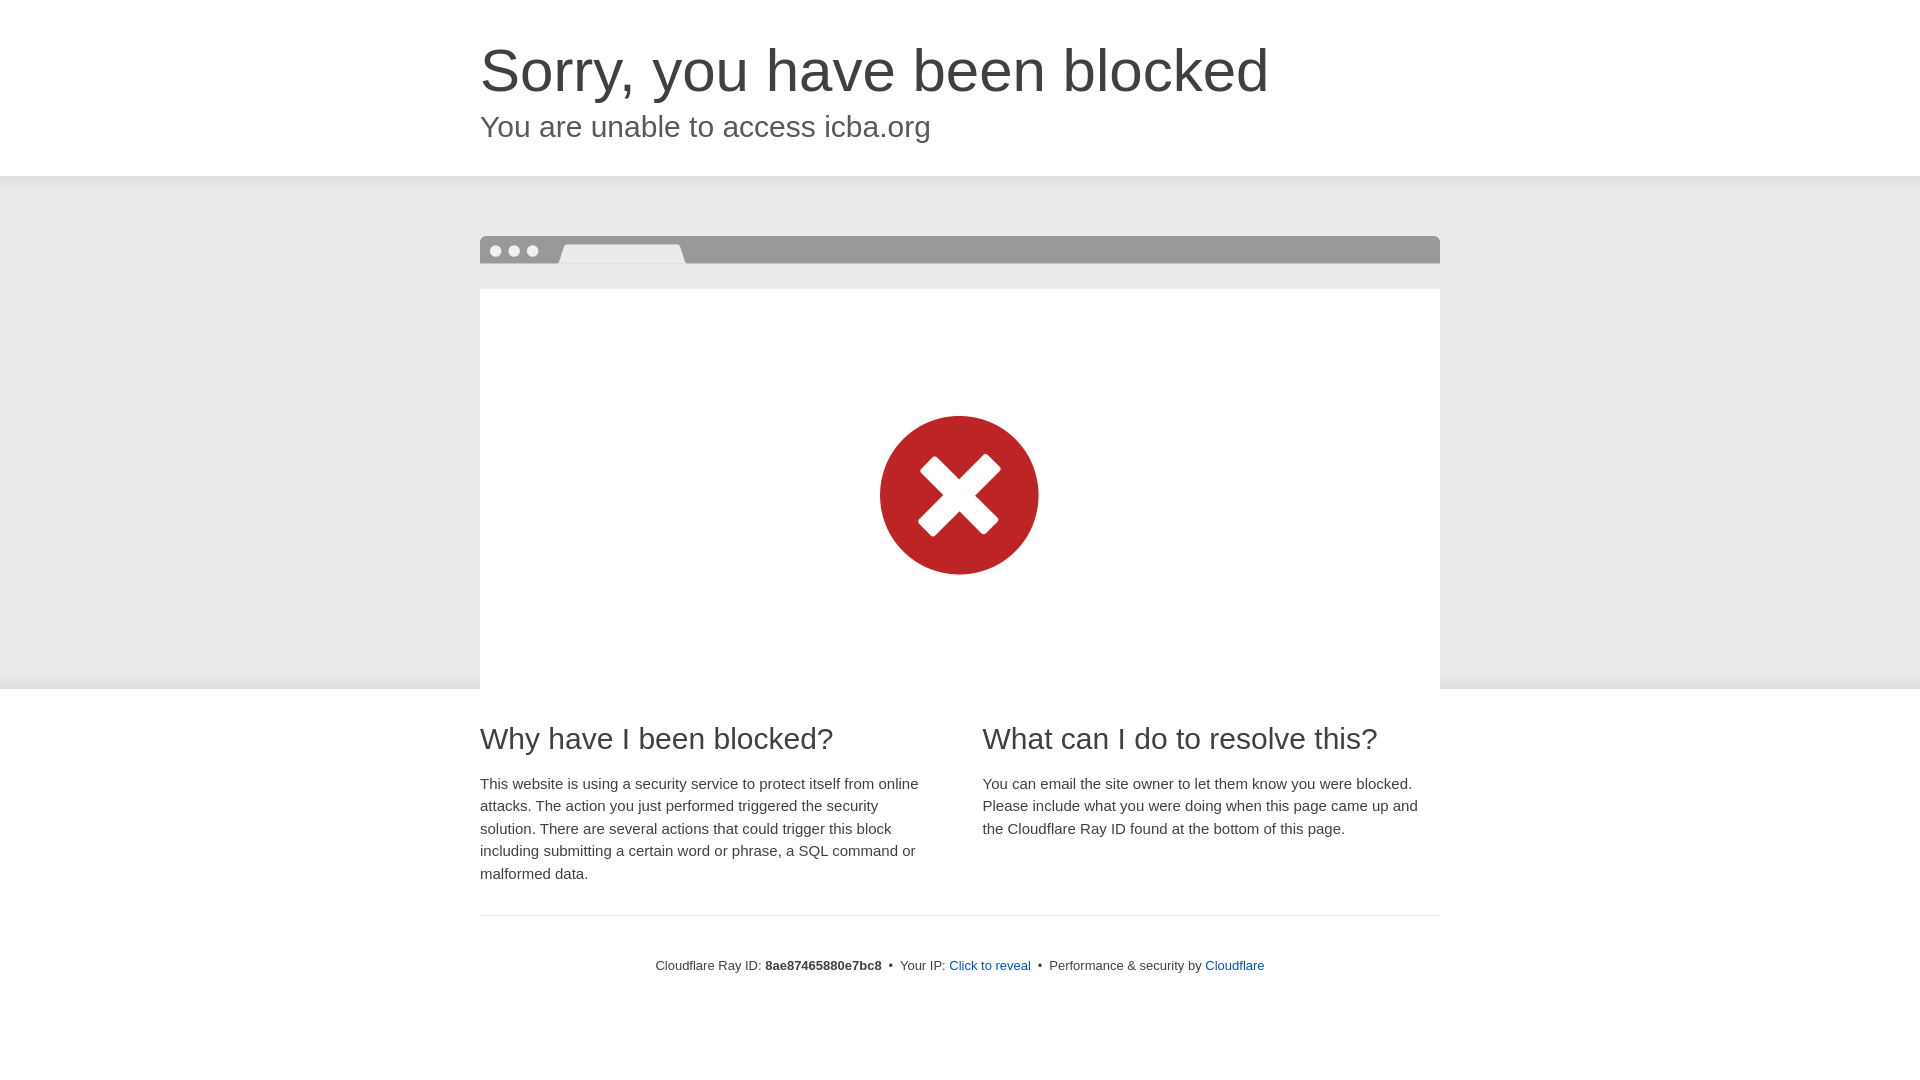  Describe the element at coordinates (990, 966) in the screenshot. I see `Click to reveal` at that location.